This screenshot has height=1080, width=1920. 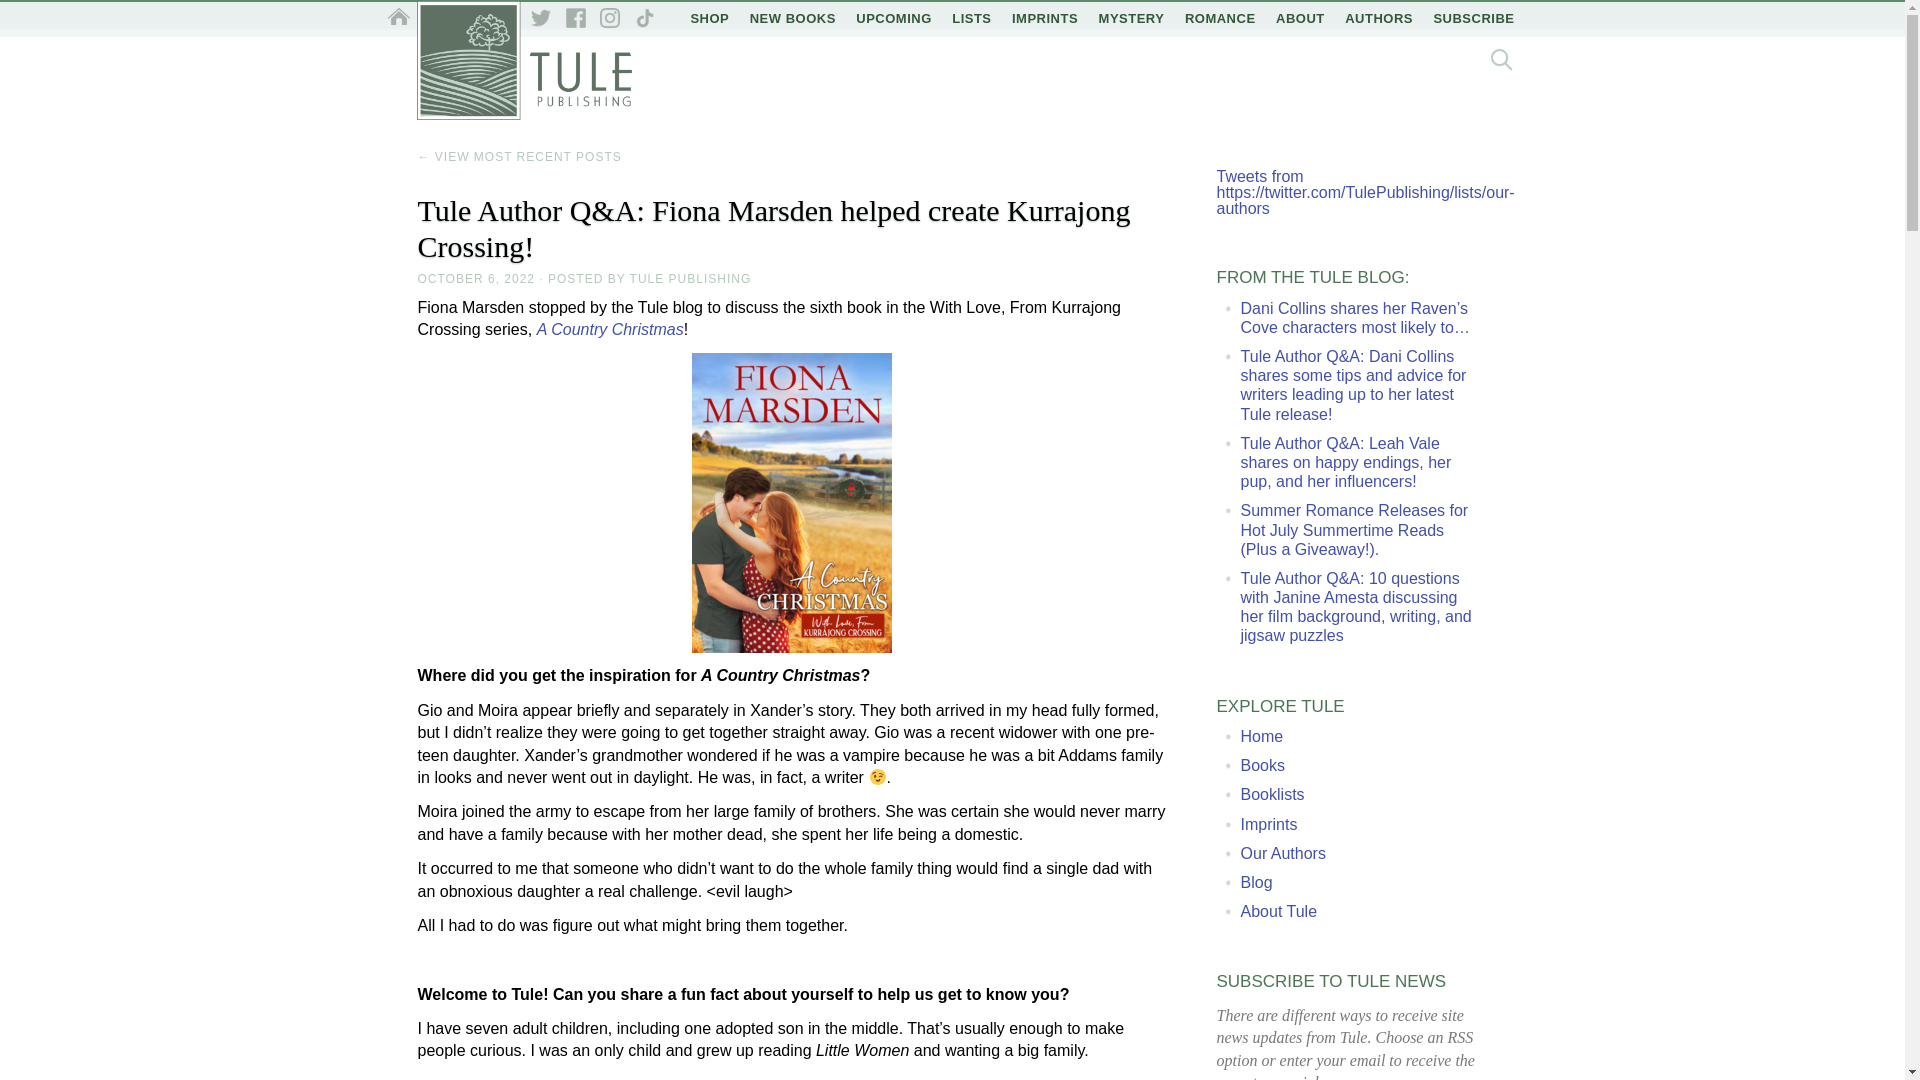 What do you see at coordinates (644, 18) in the screenshot?
I see `TikTok` at bounding box center [644, 18].